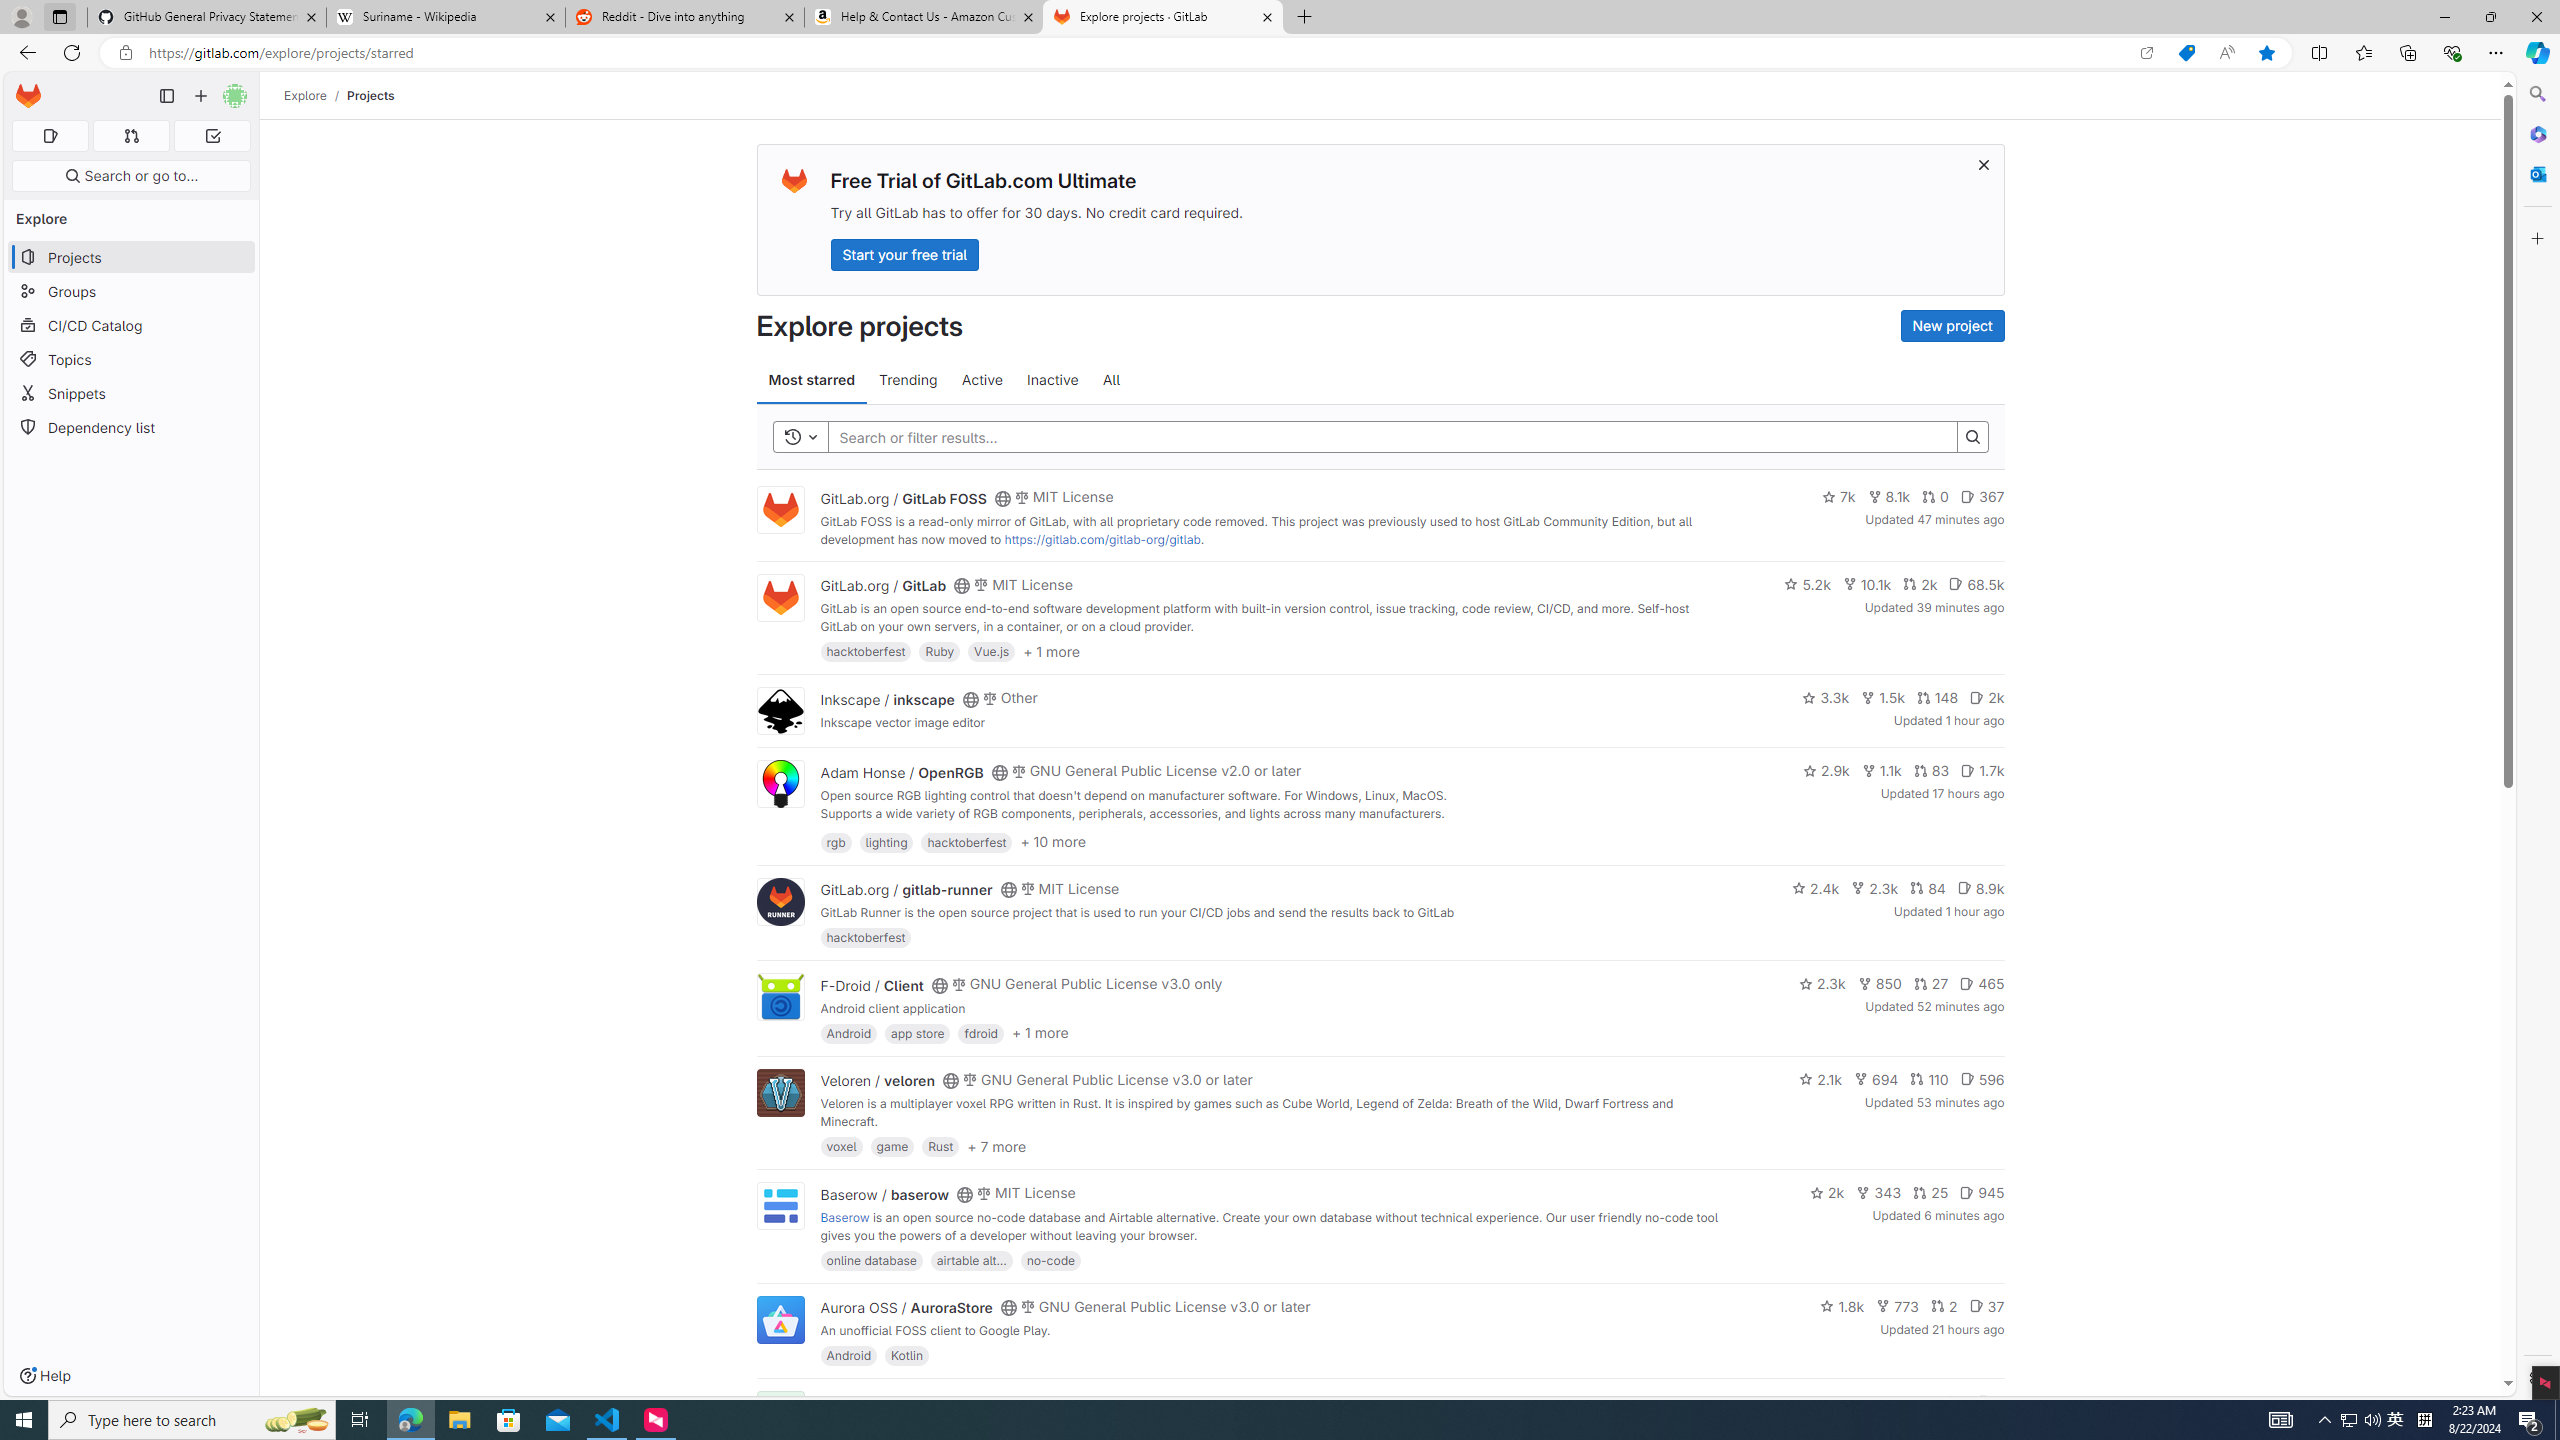  I want to click on 143, so click(1910, 1402).